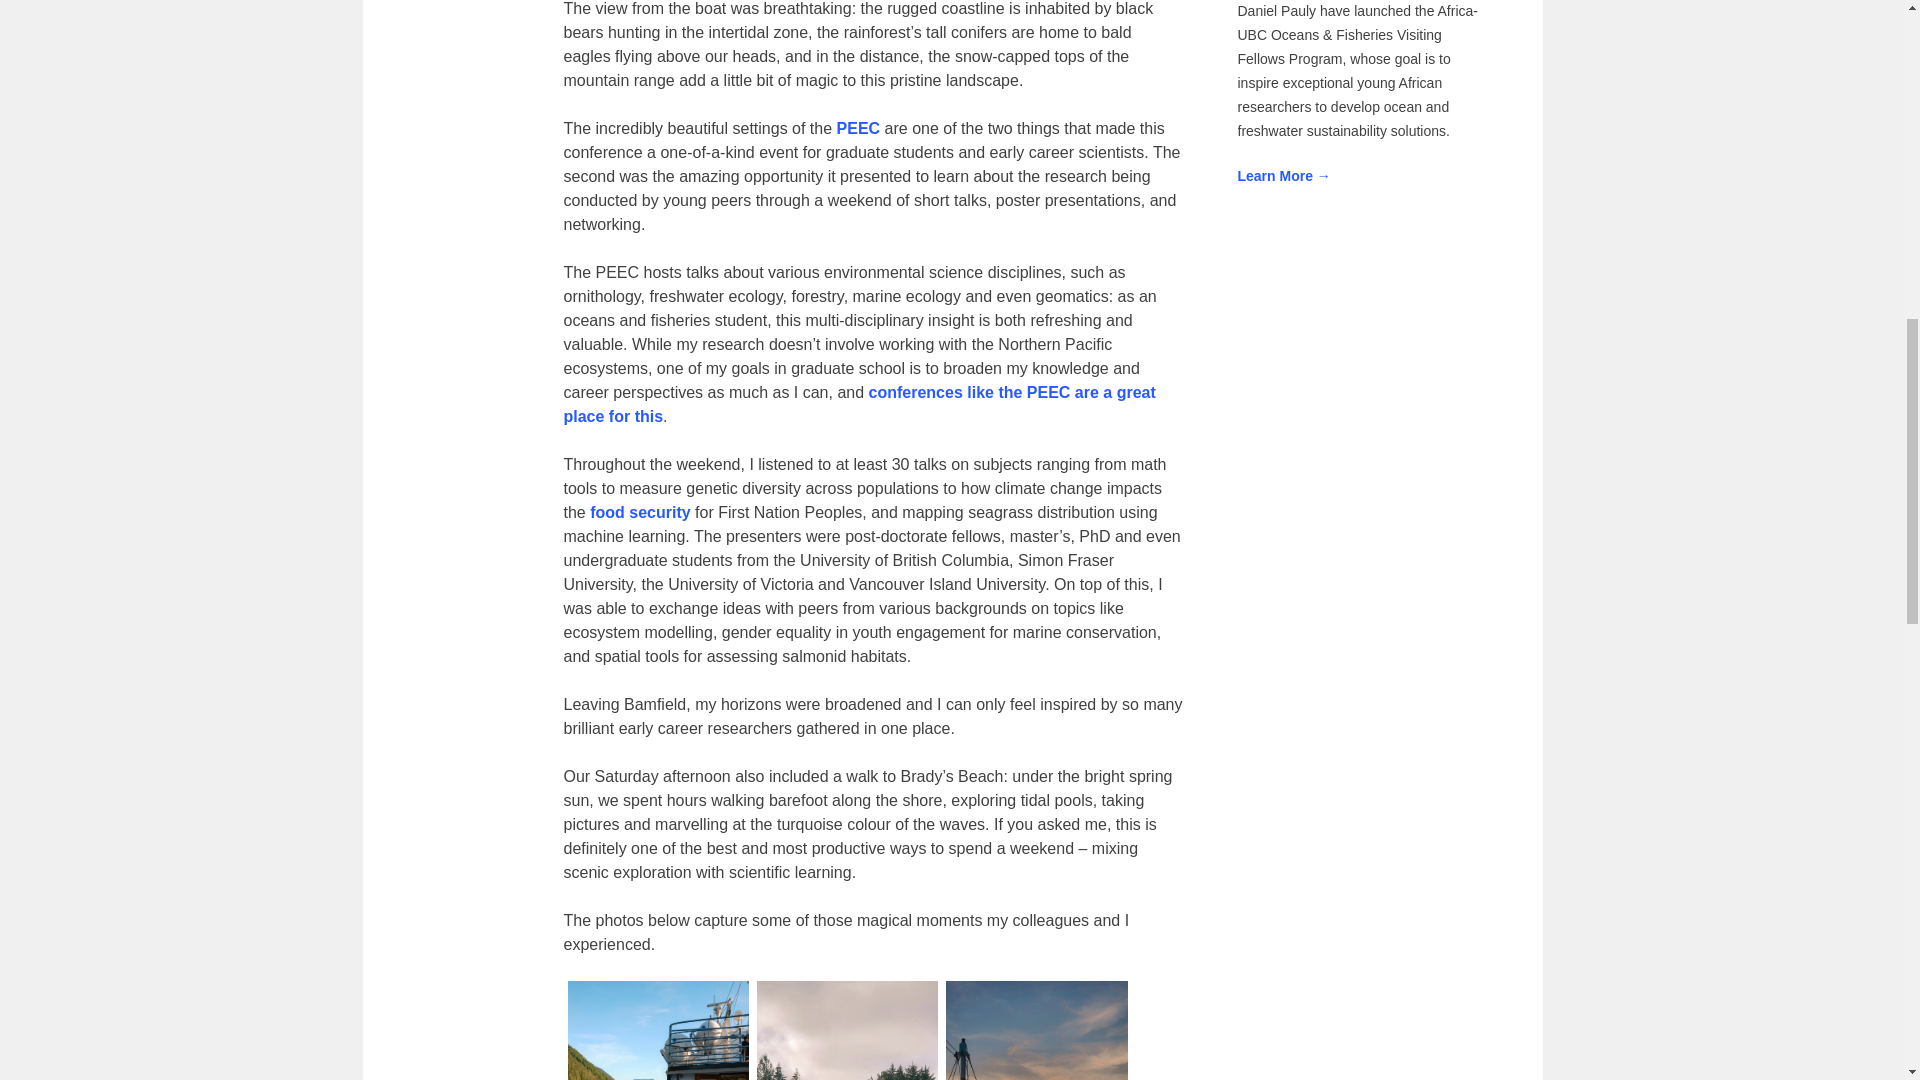  What do you see at coordinates (860, 404) in the screenshot?
I see `conferences like the PEEC are a great place for this` at bounding box center [860, 404].